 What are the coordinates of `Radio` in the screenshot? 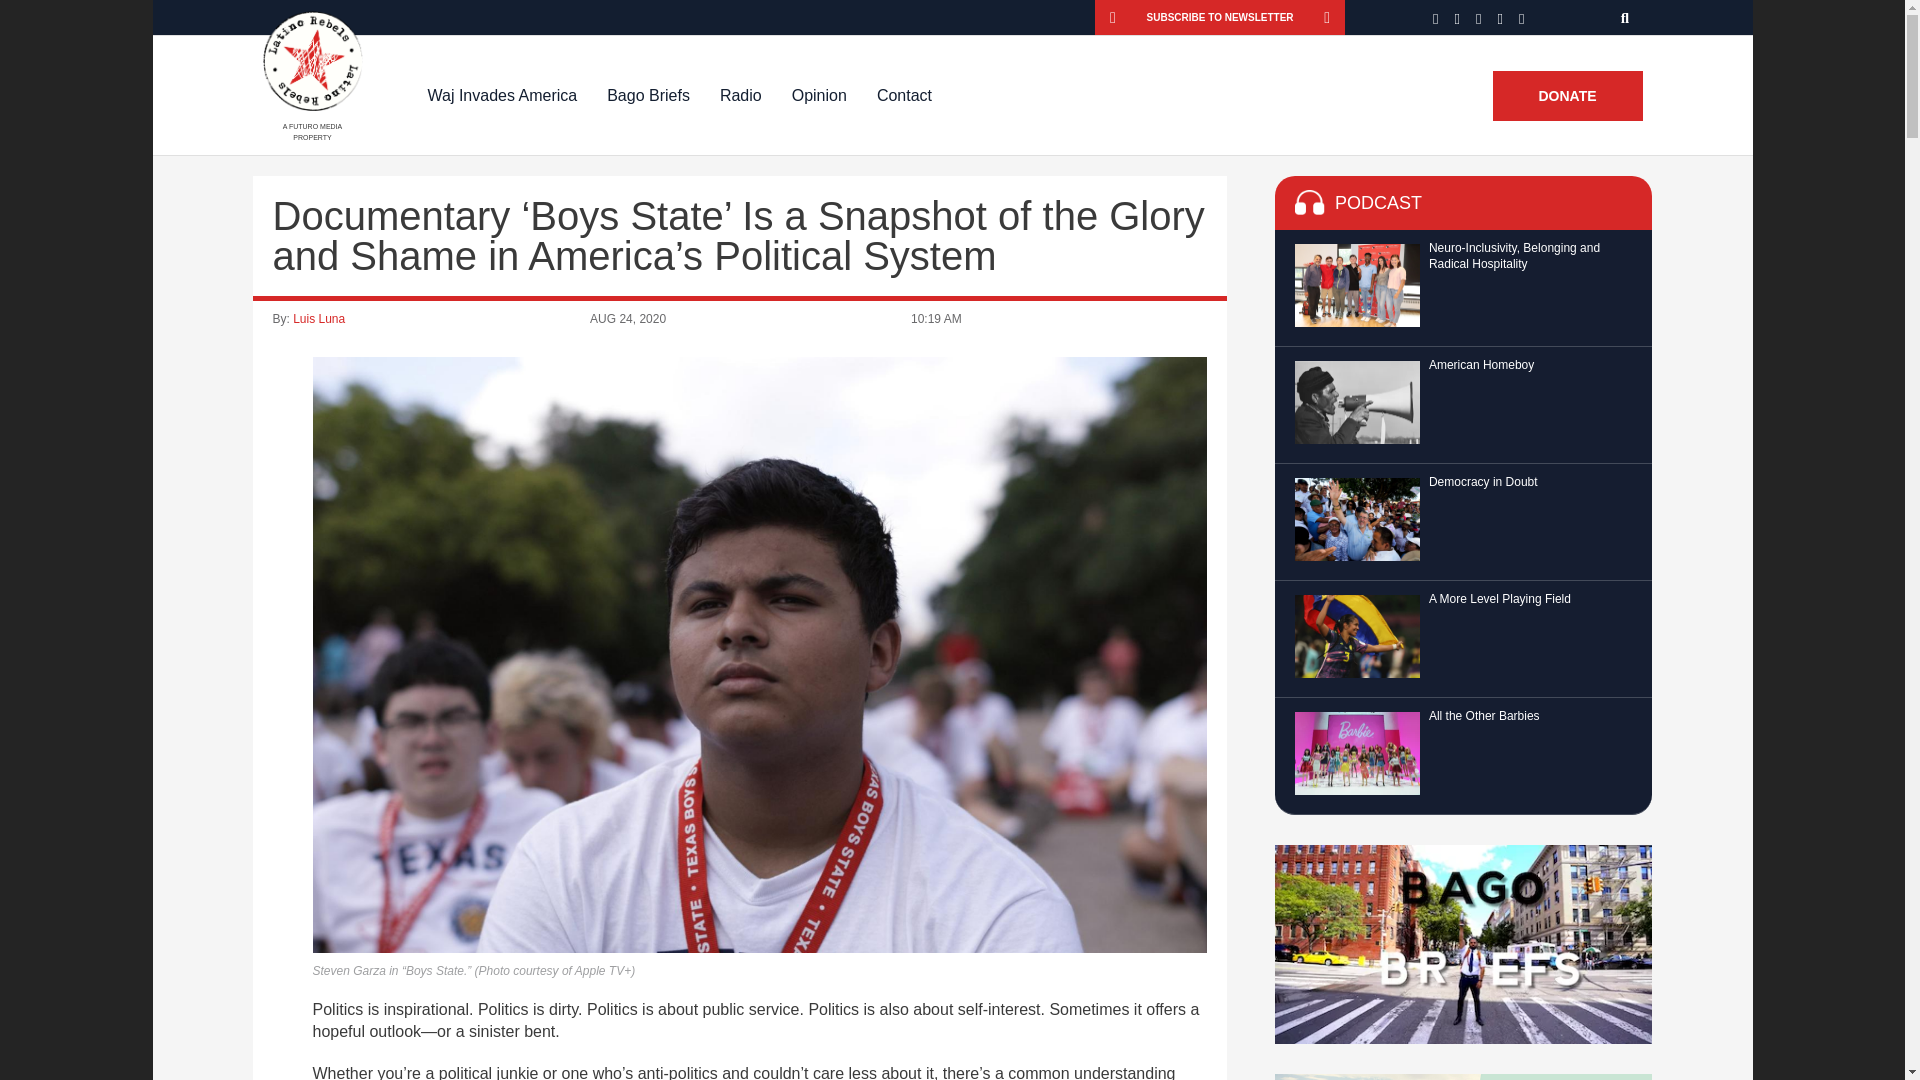 It's located at (740, 95).